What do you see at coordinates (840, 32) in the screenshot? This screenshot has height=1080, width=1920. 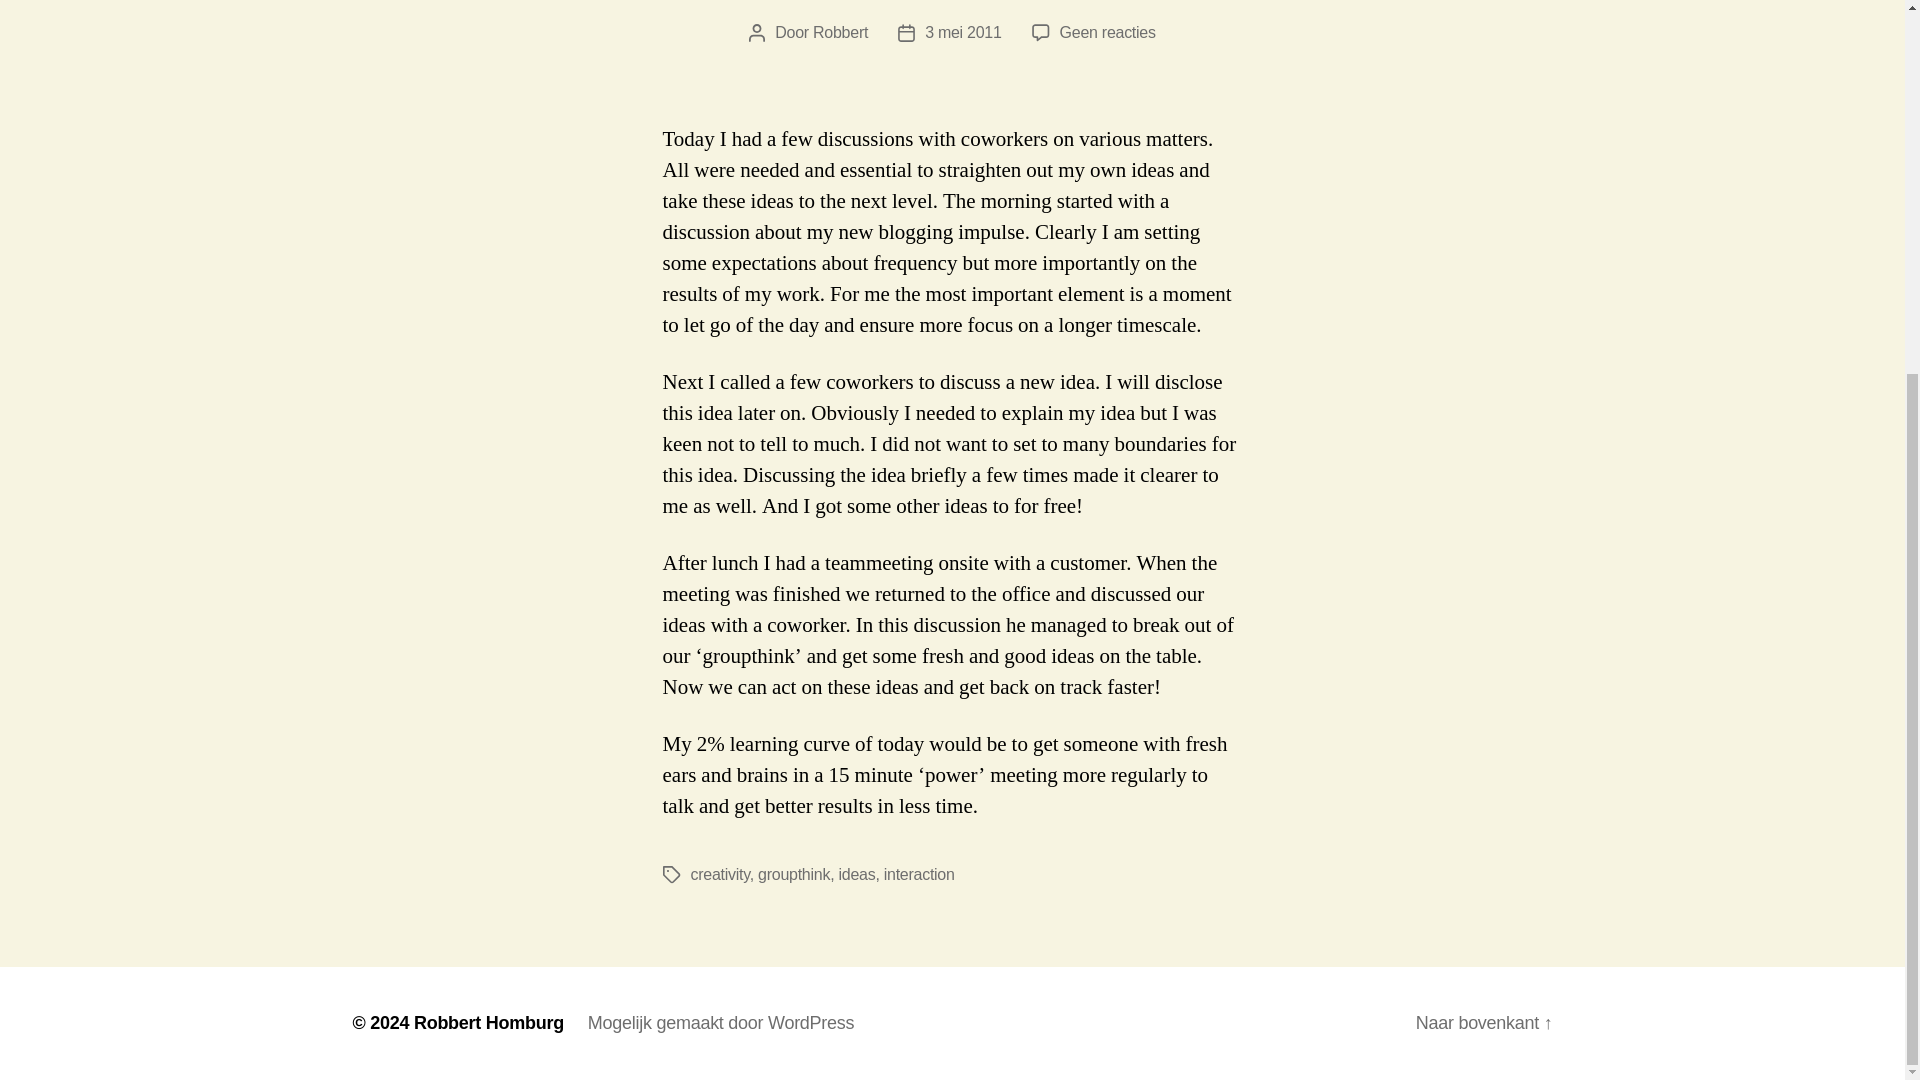 I see `Robbert` at bounding box center [840, 32].